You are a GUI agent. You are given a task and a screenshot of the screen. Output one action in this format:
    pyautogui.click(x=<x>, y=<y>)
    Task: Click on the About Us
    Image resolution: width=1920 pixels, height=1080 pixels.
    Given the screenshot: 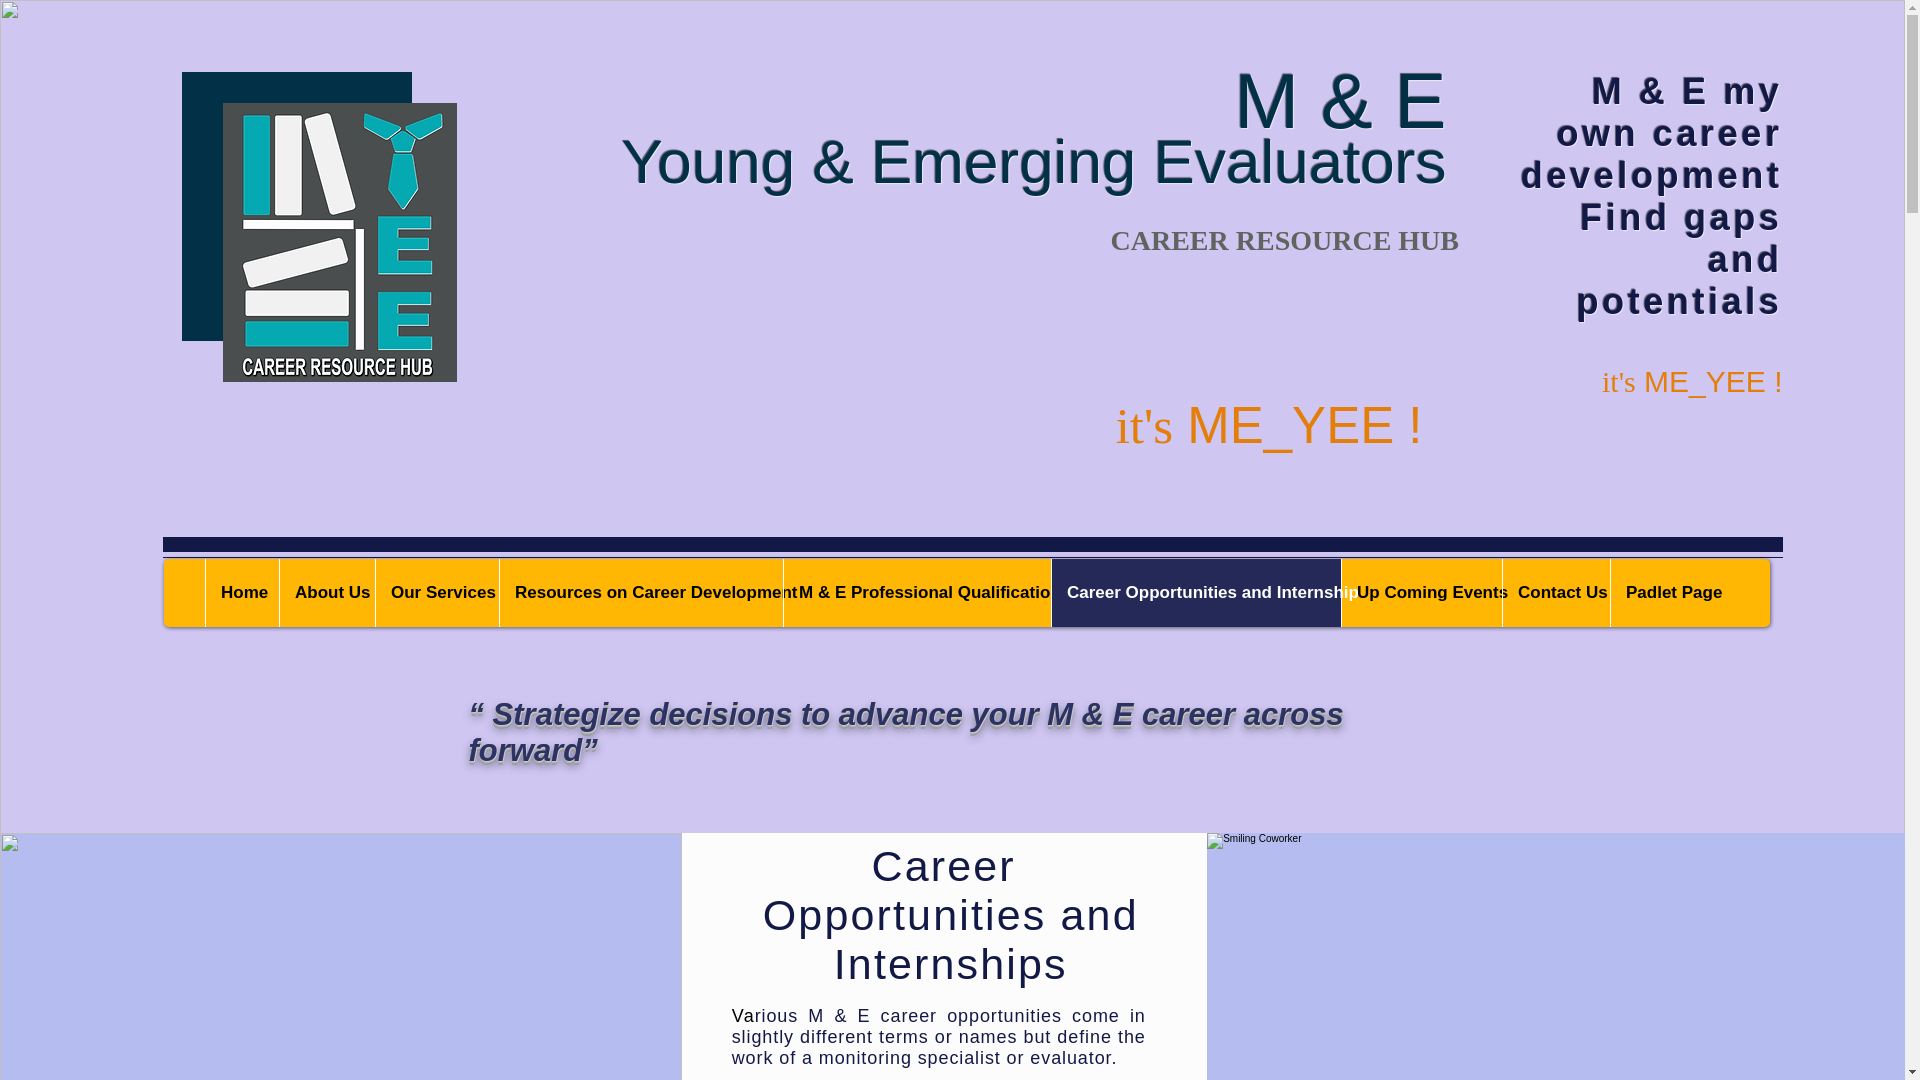 What is the action you would take?
    pyautogui.click(x=326, y=593)
    